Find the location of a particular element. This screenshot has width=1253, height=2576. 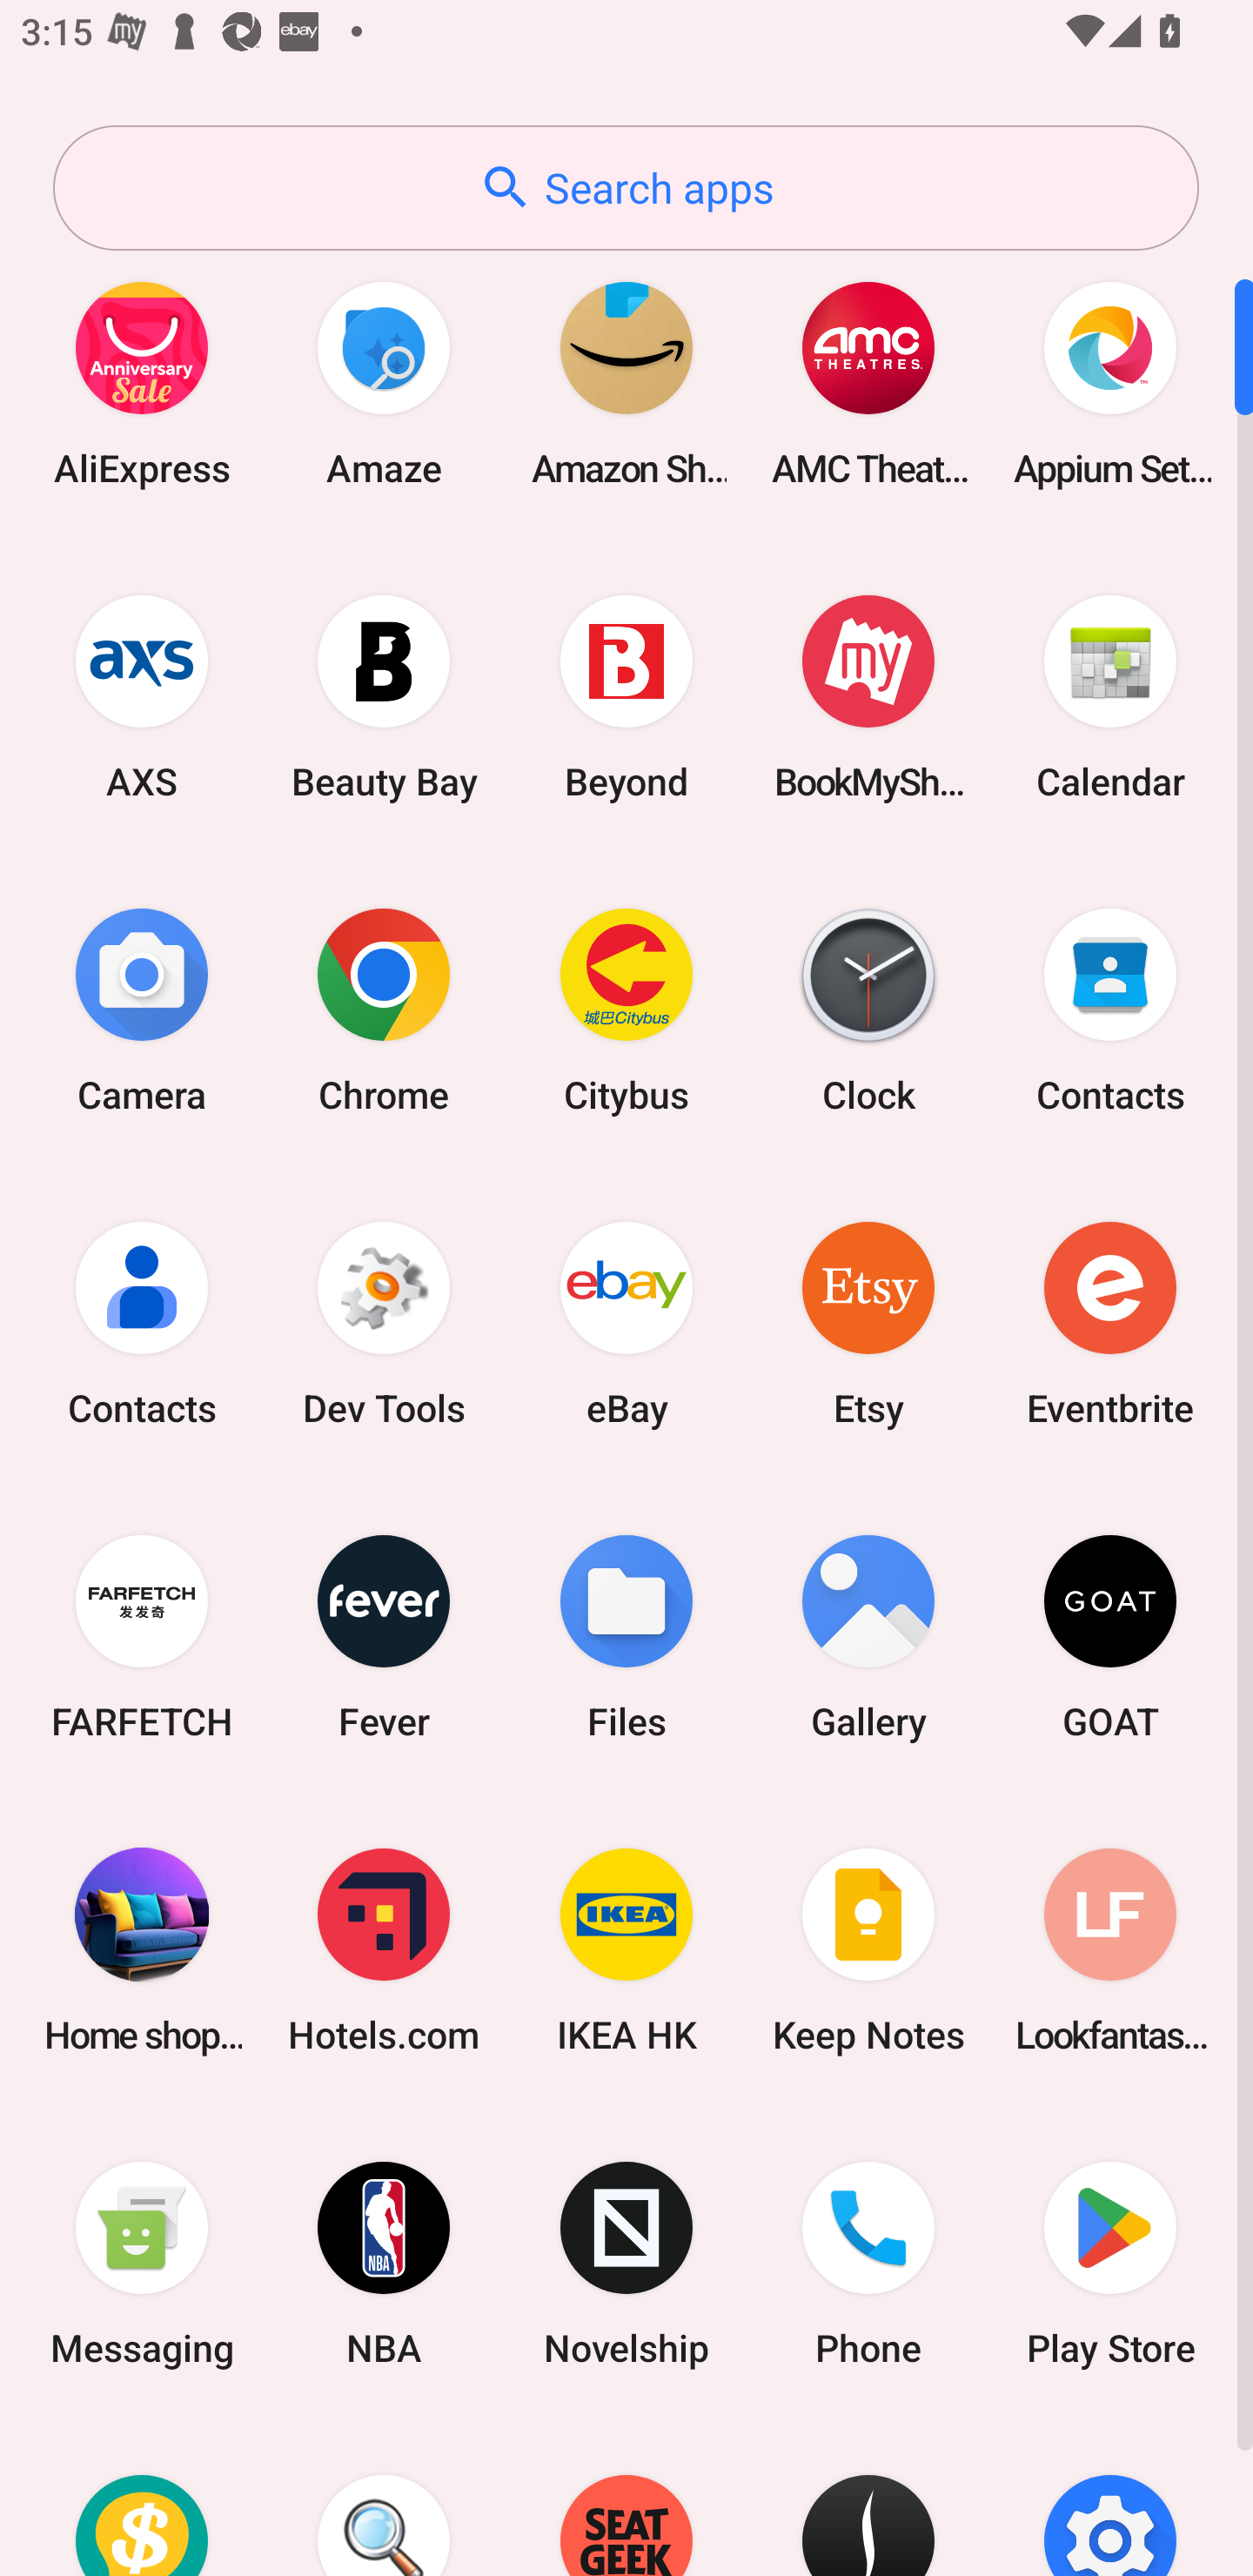

AMC Theatres is located at coordinates (868, 383).